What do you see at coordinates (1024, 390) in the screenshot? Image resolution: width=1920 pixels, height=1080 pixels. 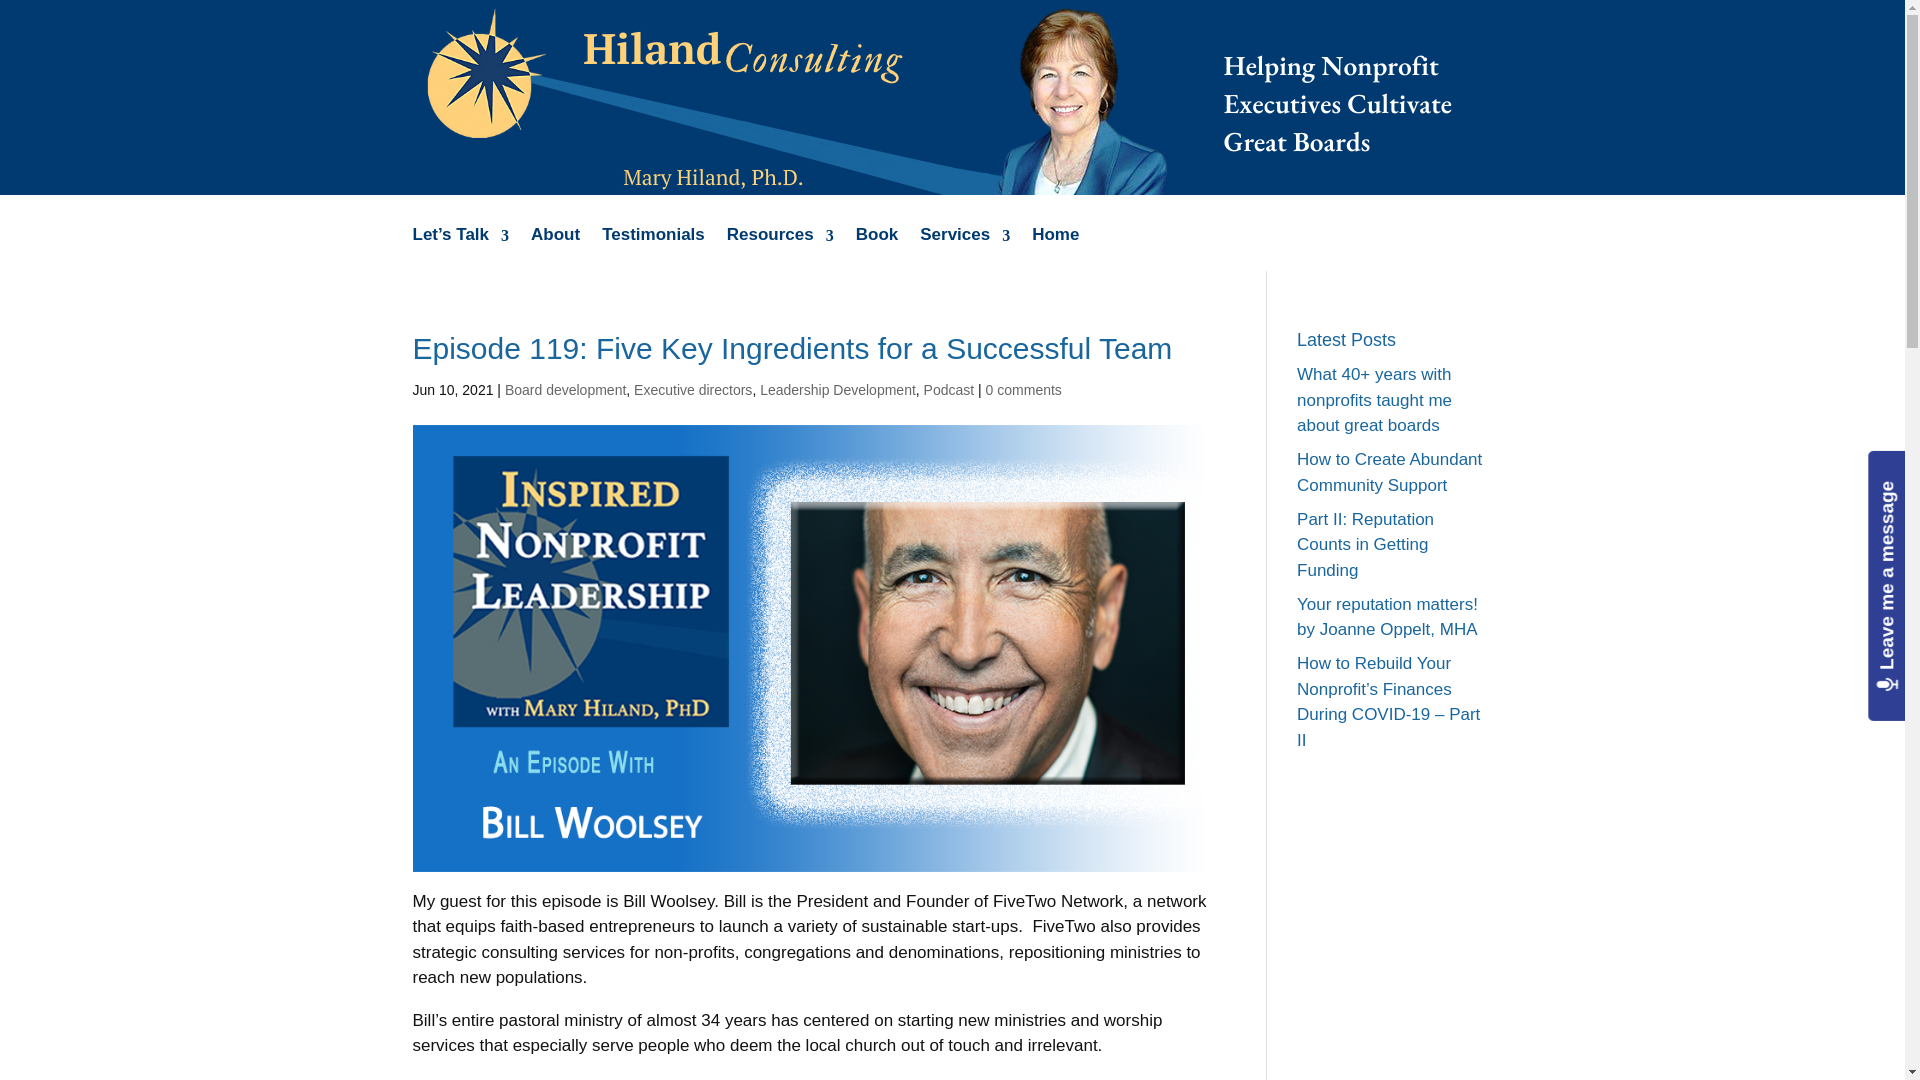 I see `0 comments` at bounding box center [1024, 390].